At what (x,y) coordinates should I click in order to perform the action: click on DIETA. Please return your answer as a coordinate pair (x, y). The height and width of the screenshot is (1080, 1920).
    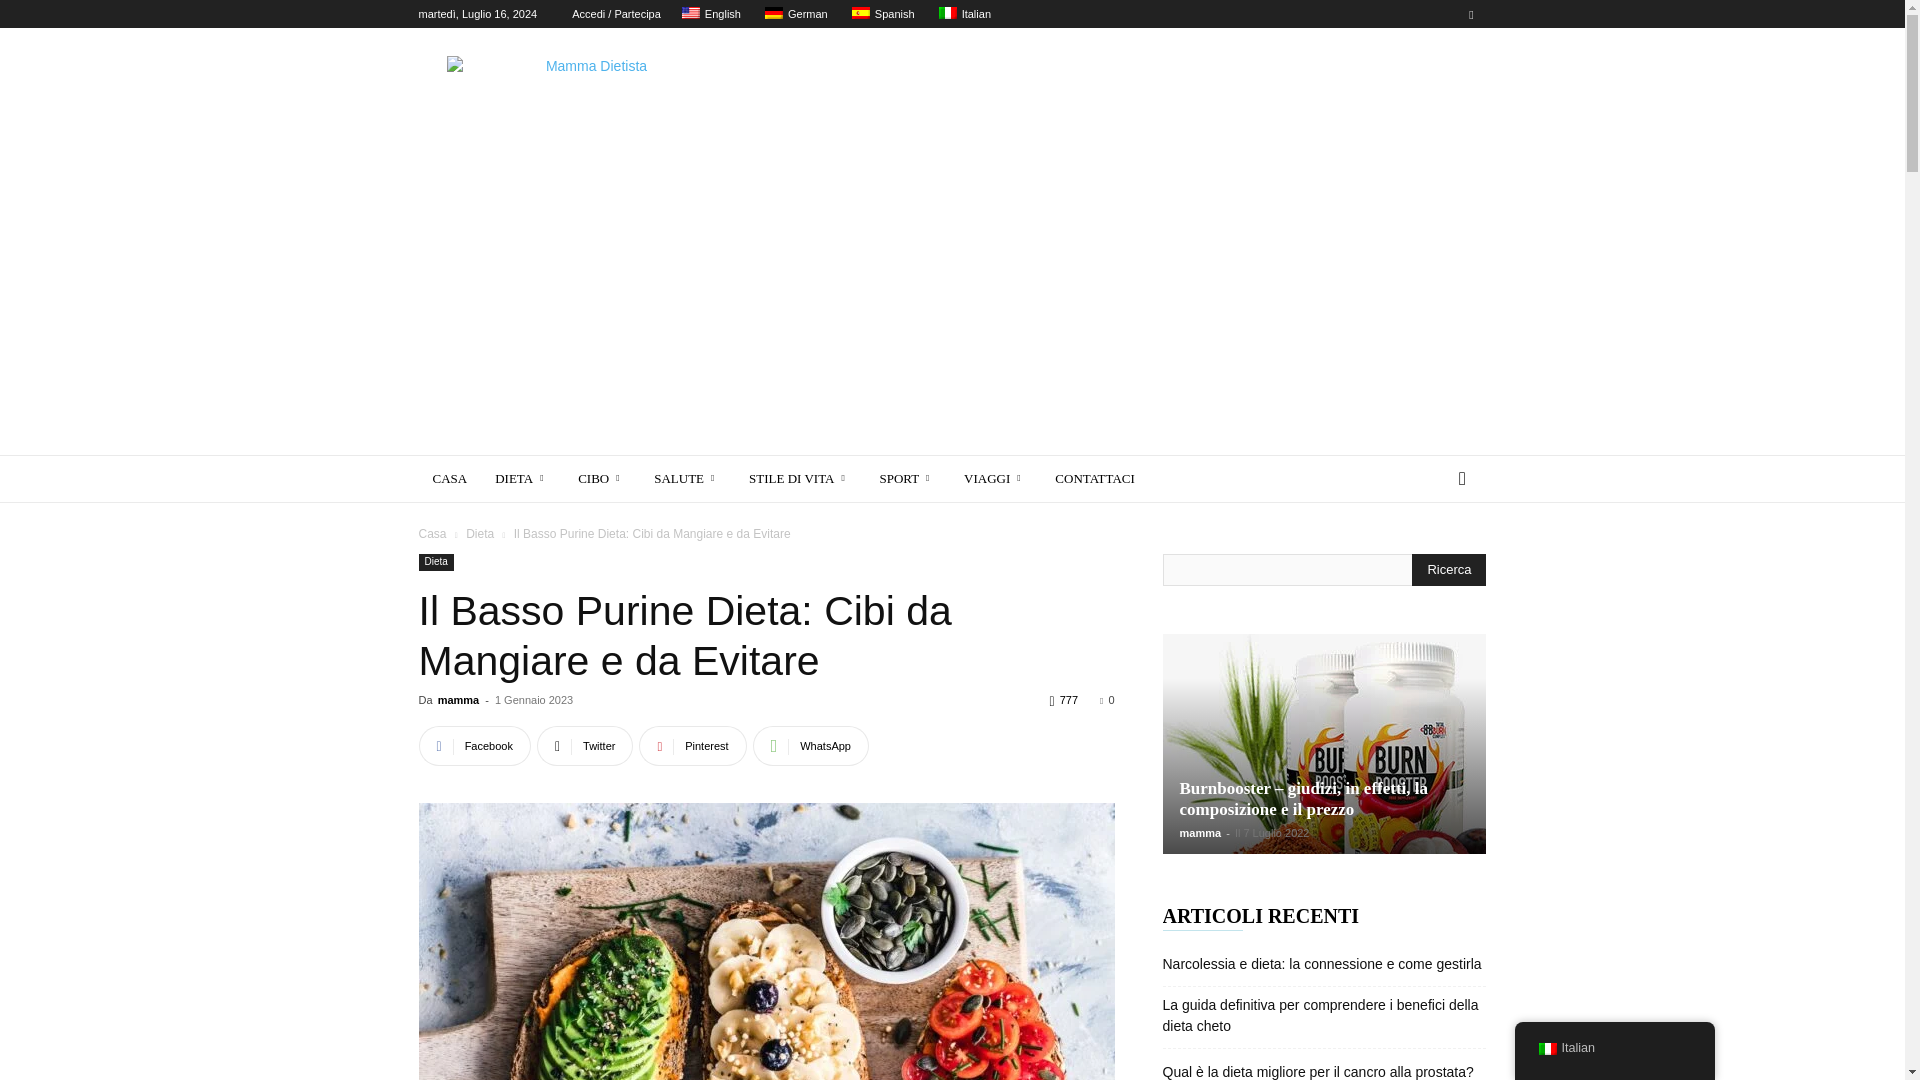
    Looking at the image, I should click on (522, 478).